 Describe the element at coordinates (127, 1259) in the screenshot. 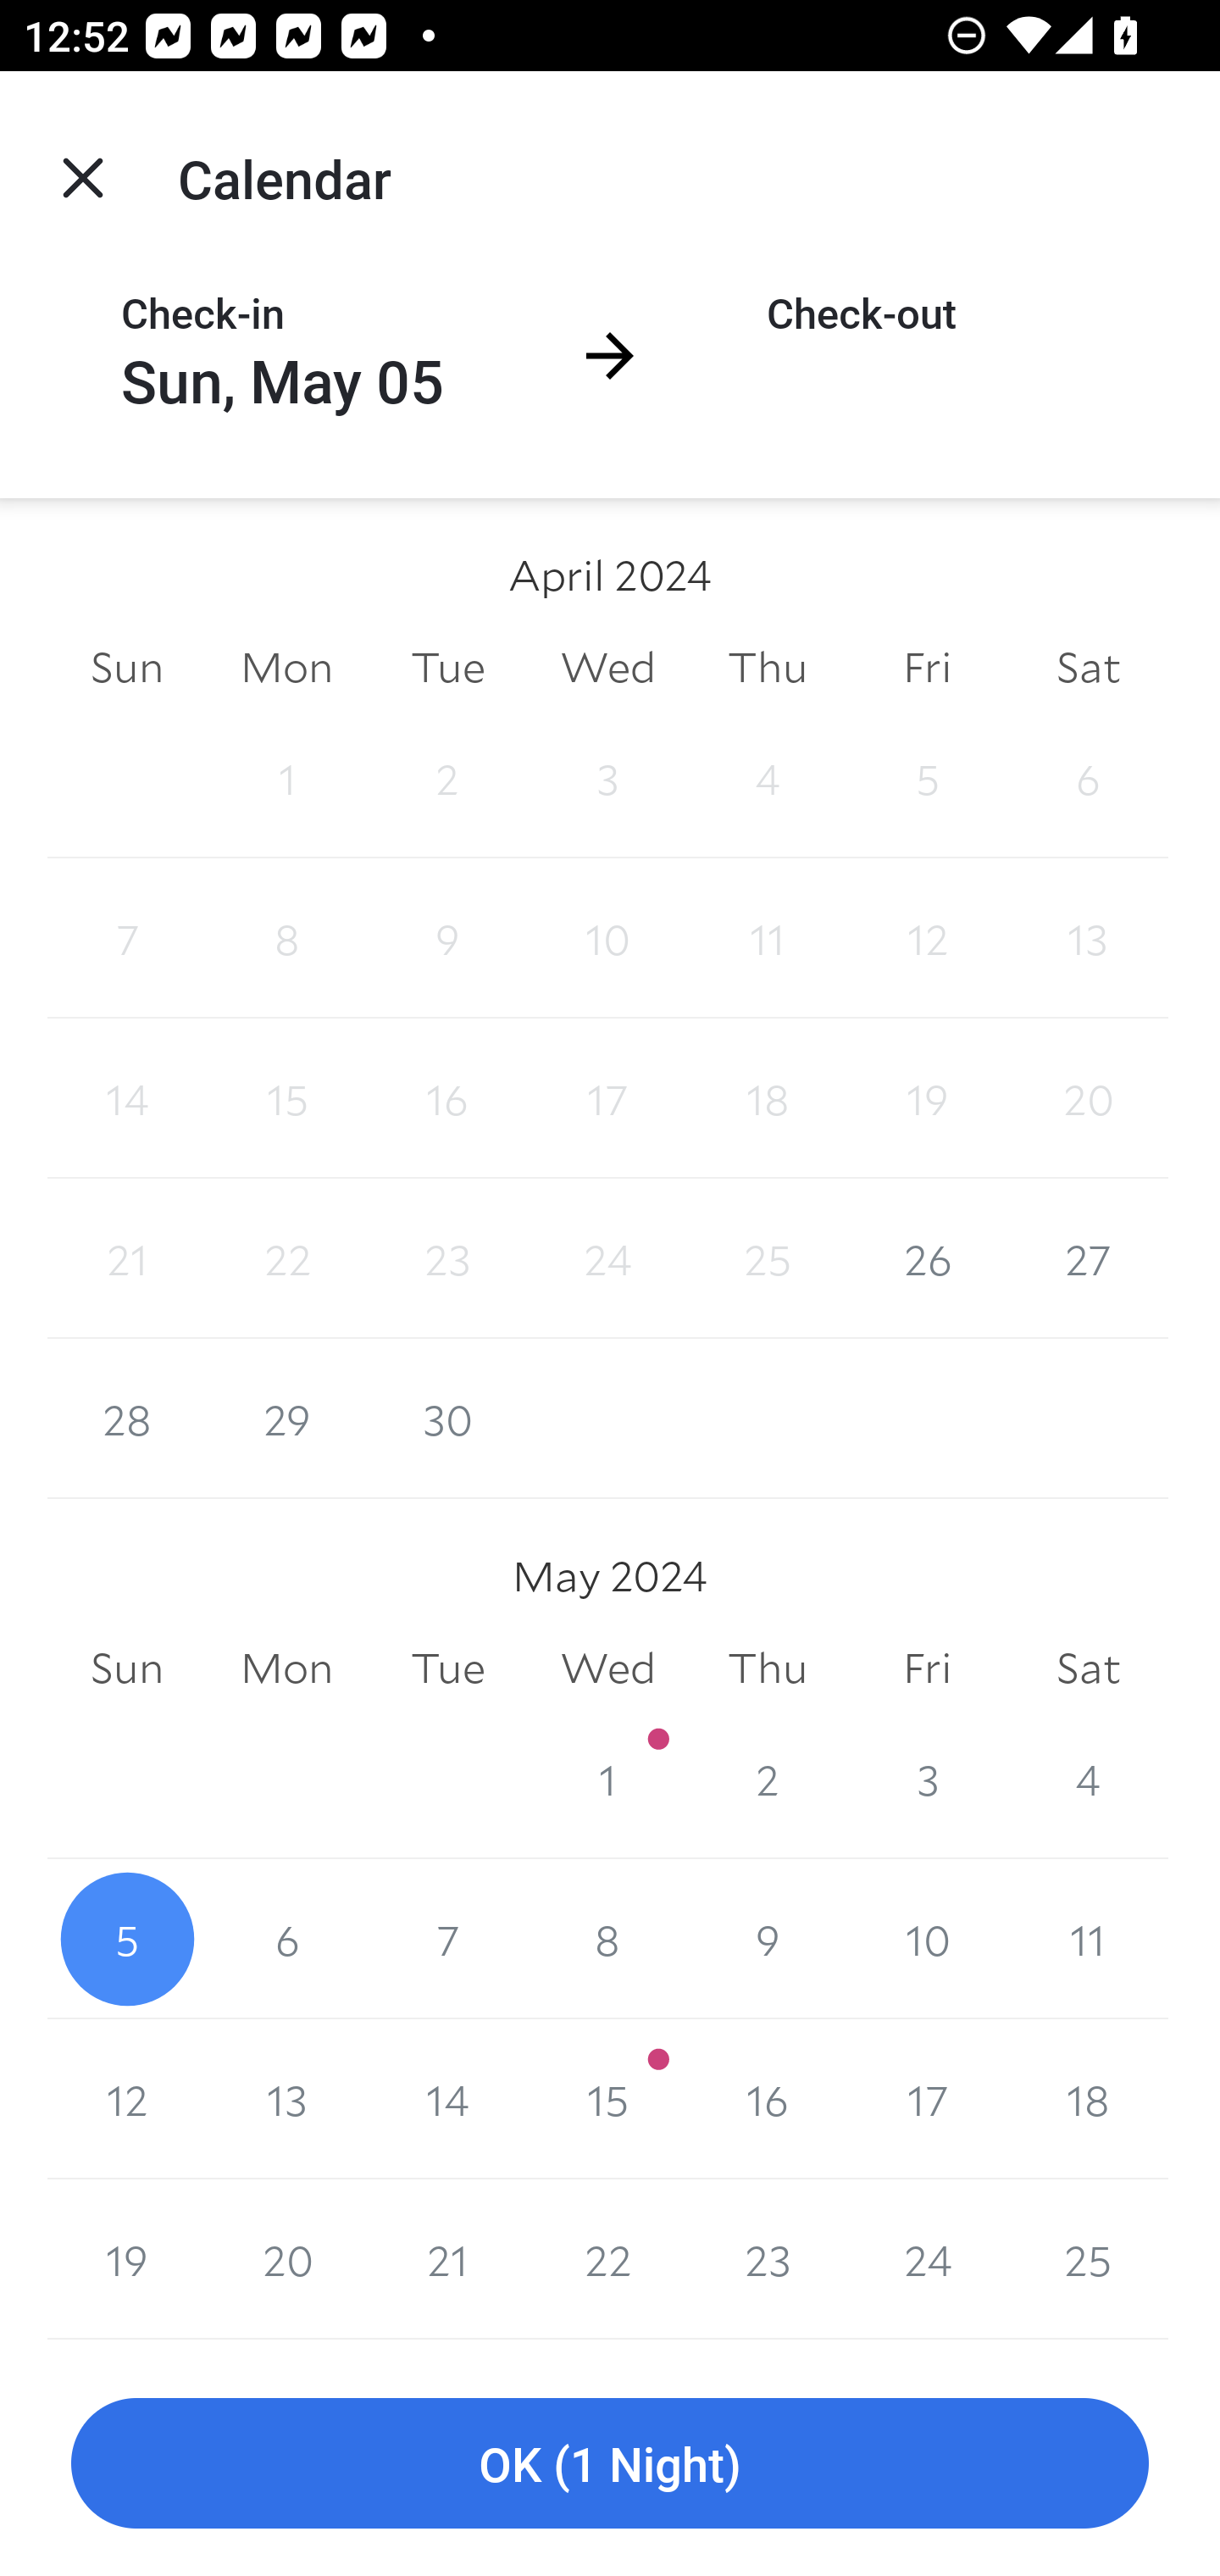

I see `21 21 April 2024` at that location.